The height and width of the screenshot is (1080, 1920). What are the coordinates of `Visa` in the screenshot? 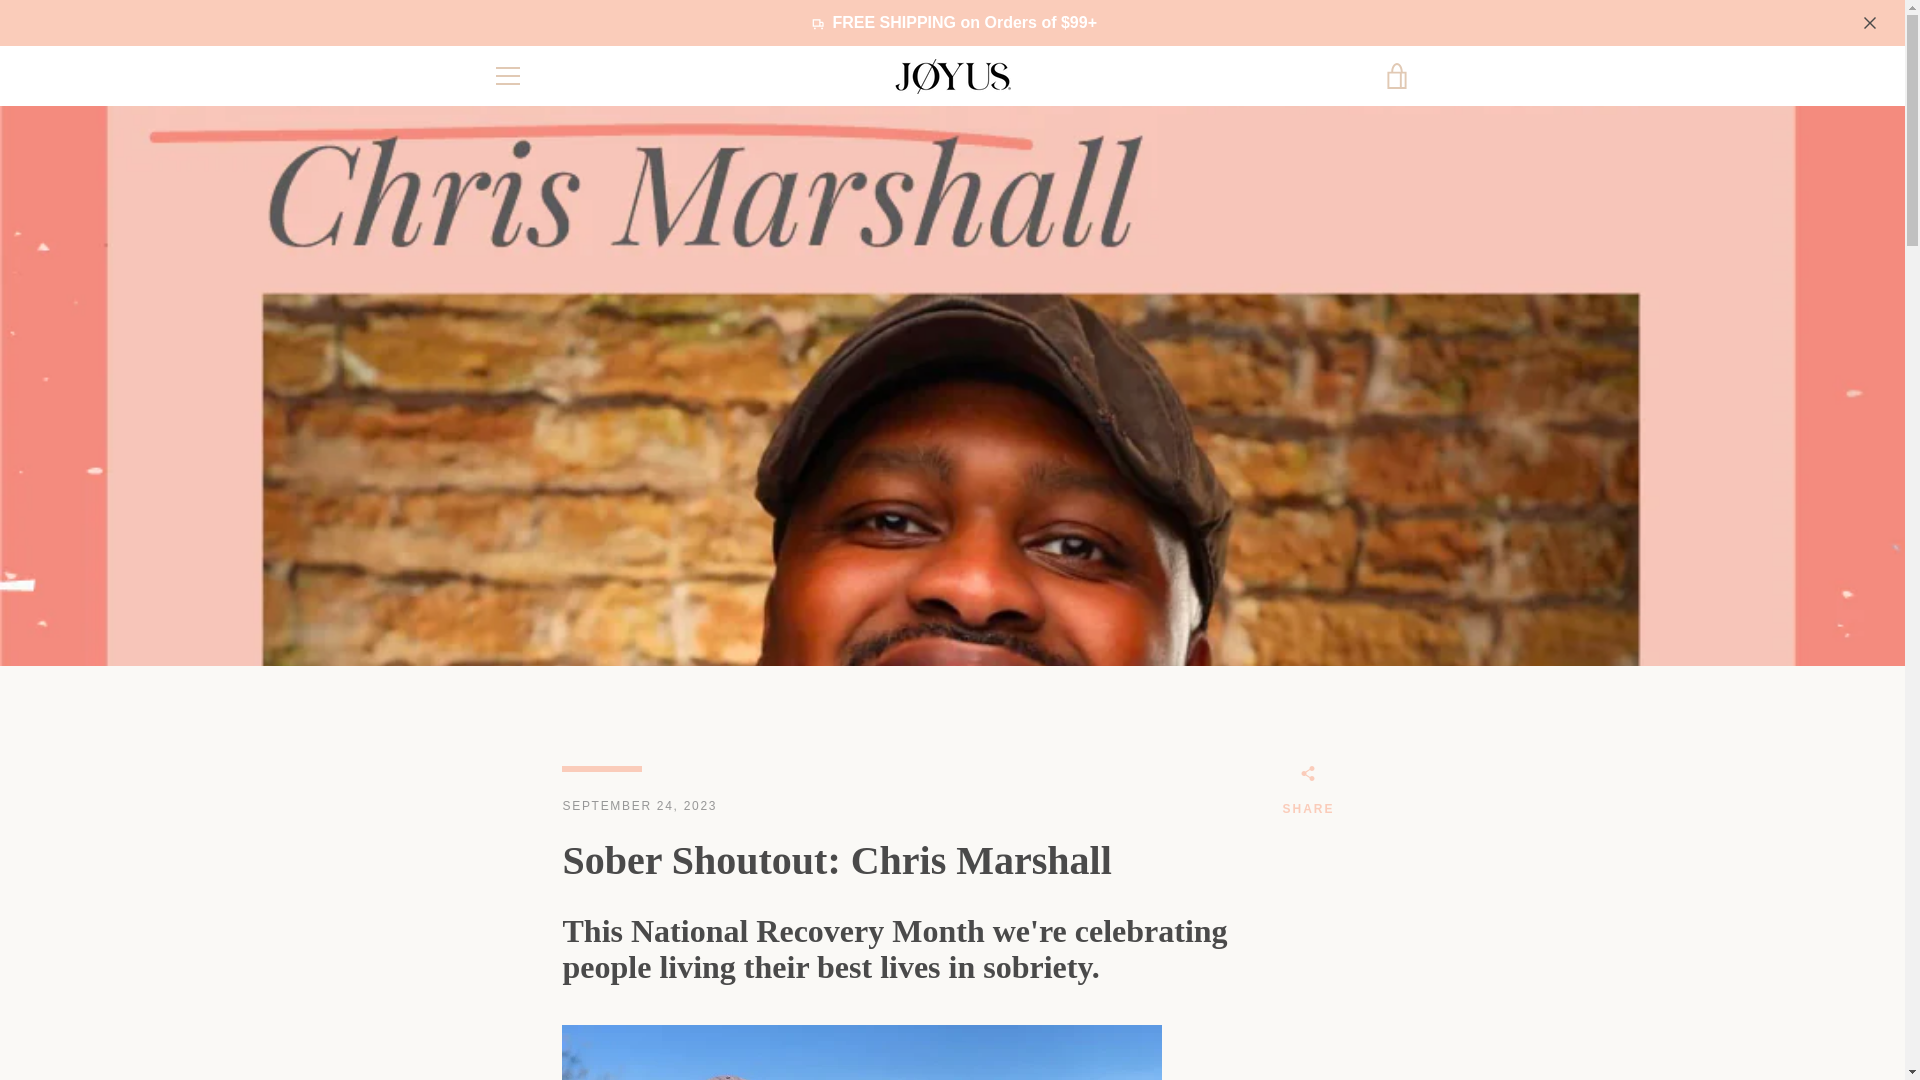 It's located at (1394, 1026).